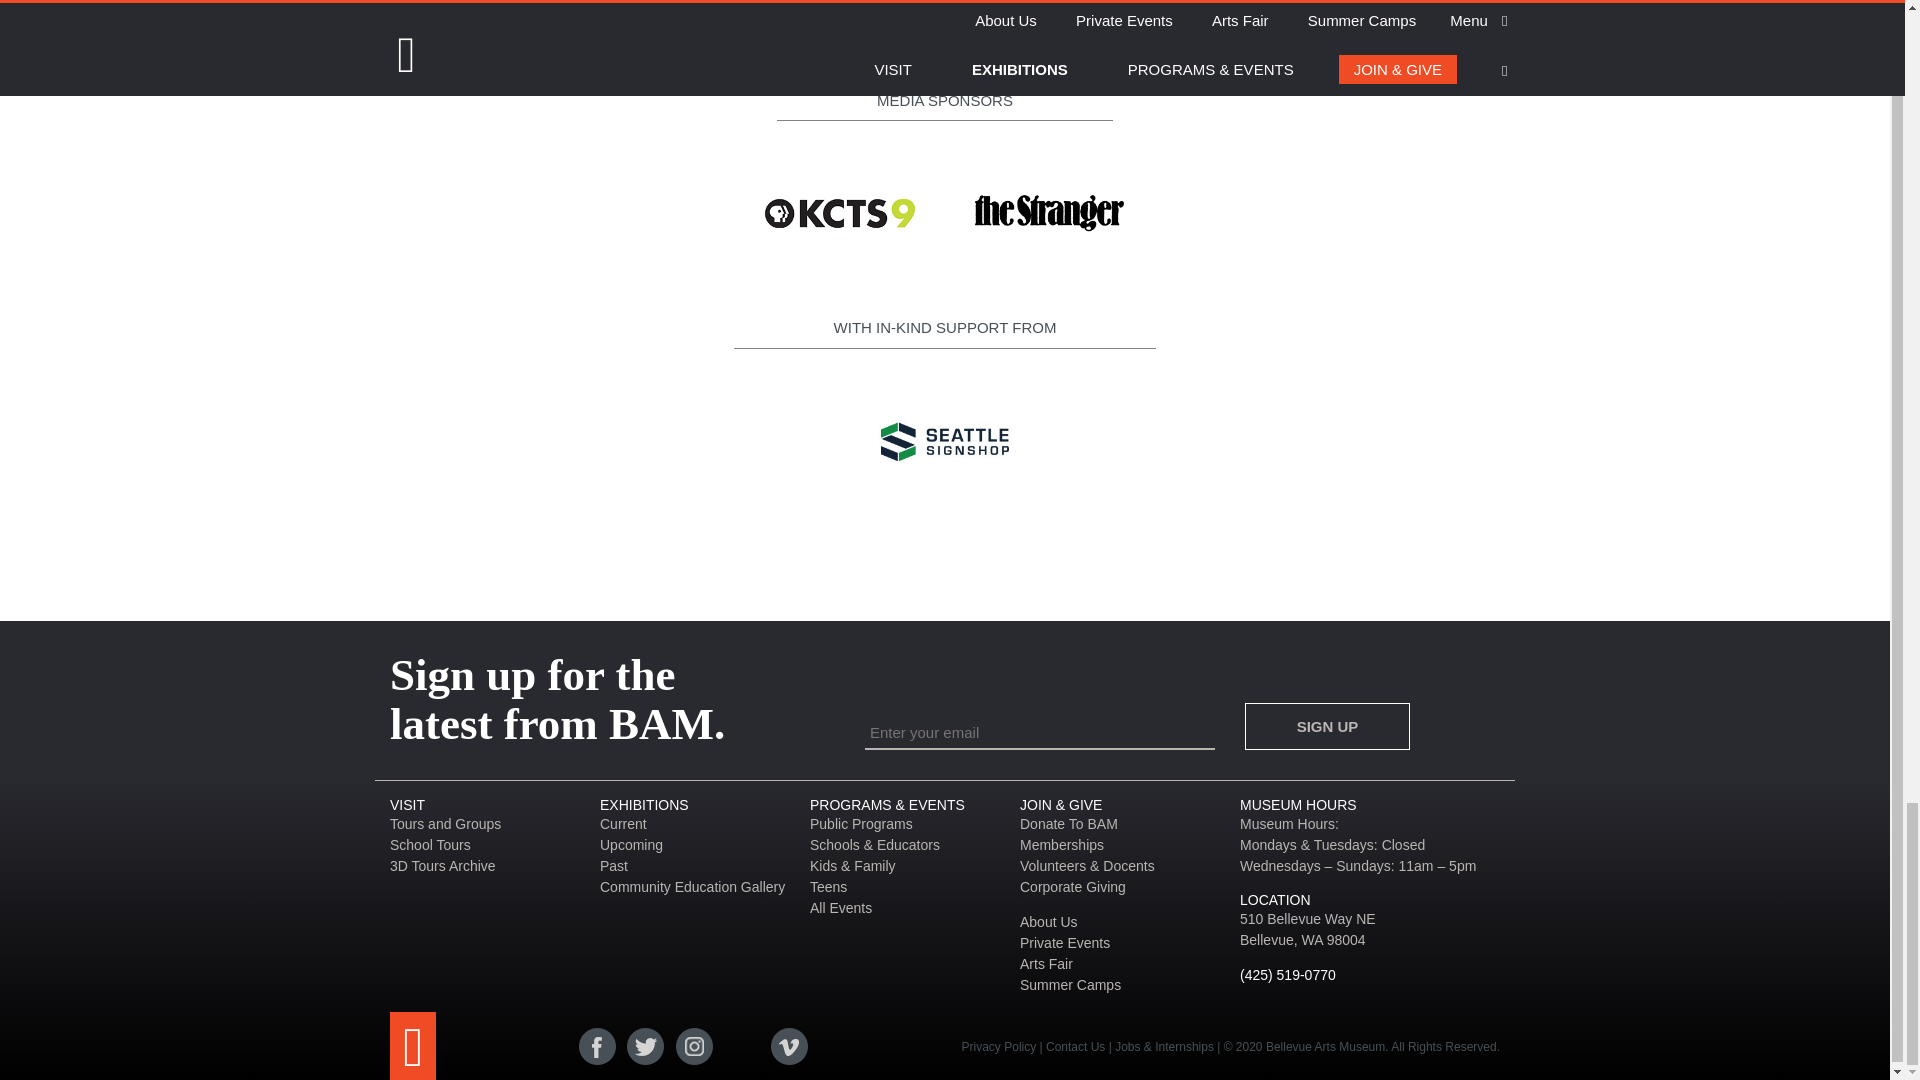 Image resolution: width=1920 pixels, height=1080 pixels. Describe the element at coordinates (1326, 726) in the screenshot. I see `Sign up` at that location.